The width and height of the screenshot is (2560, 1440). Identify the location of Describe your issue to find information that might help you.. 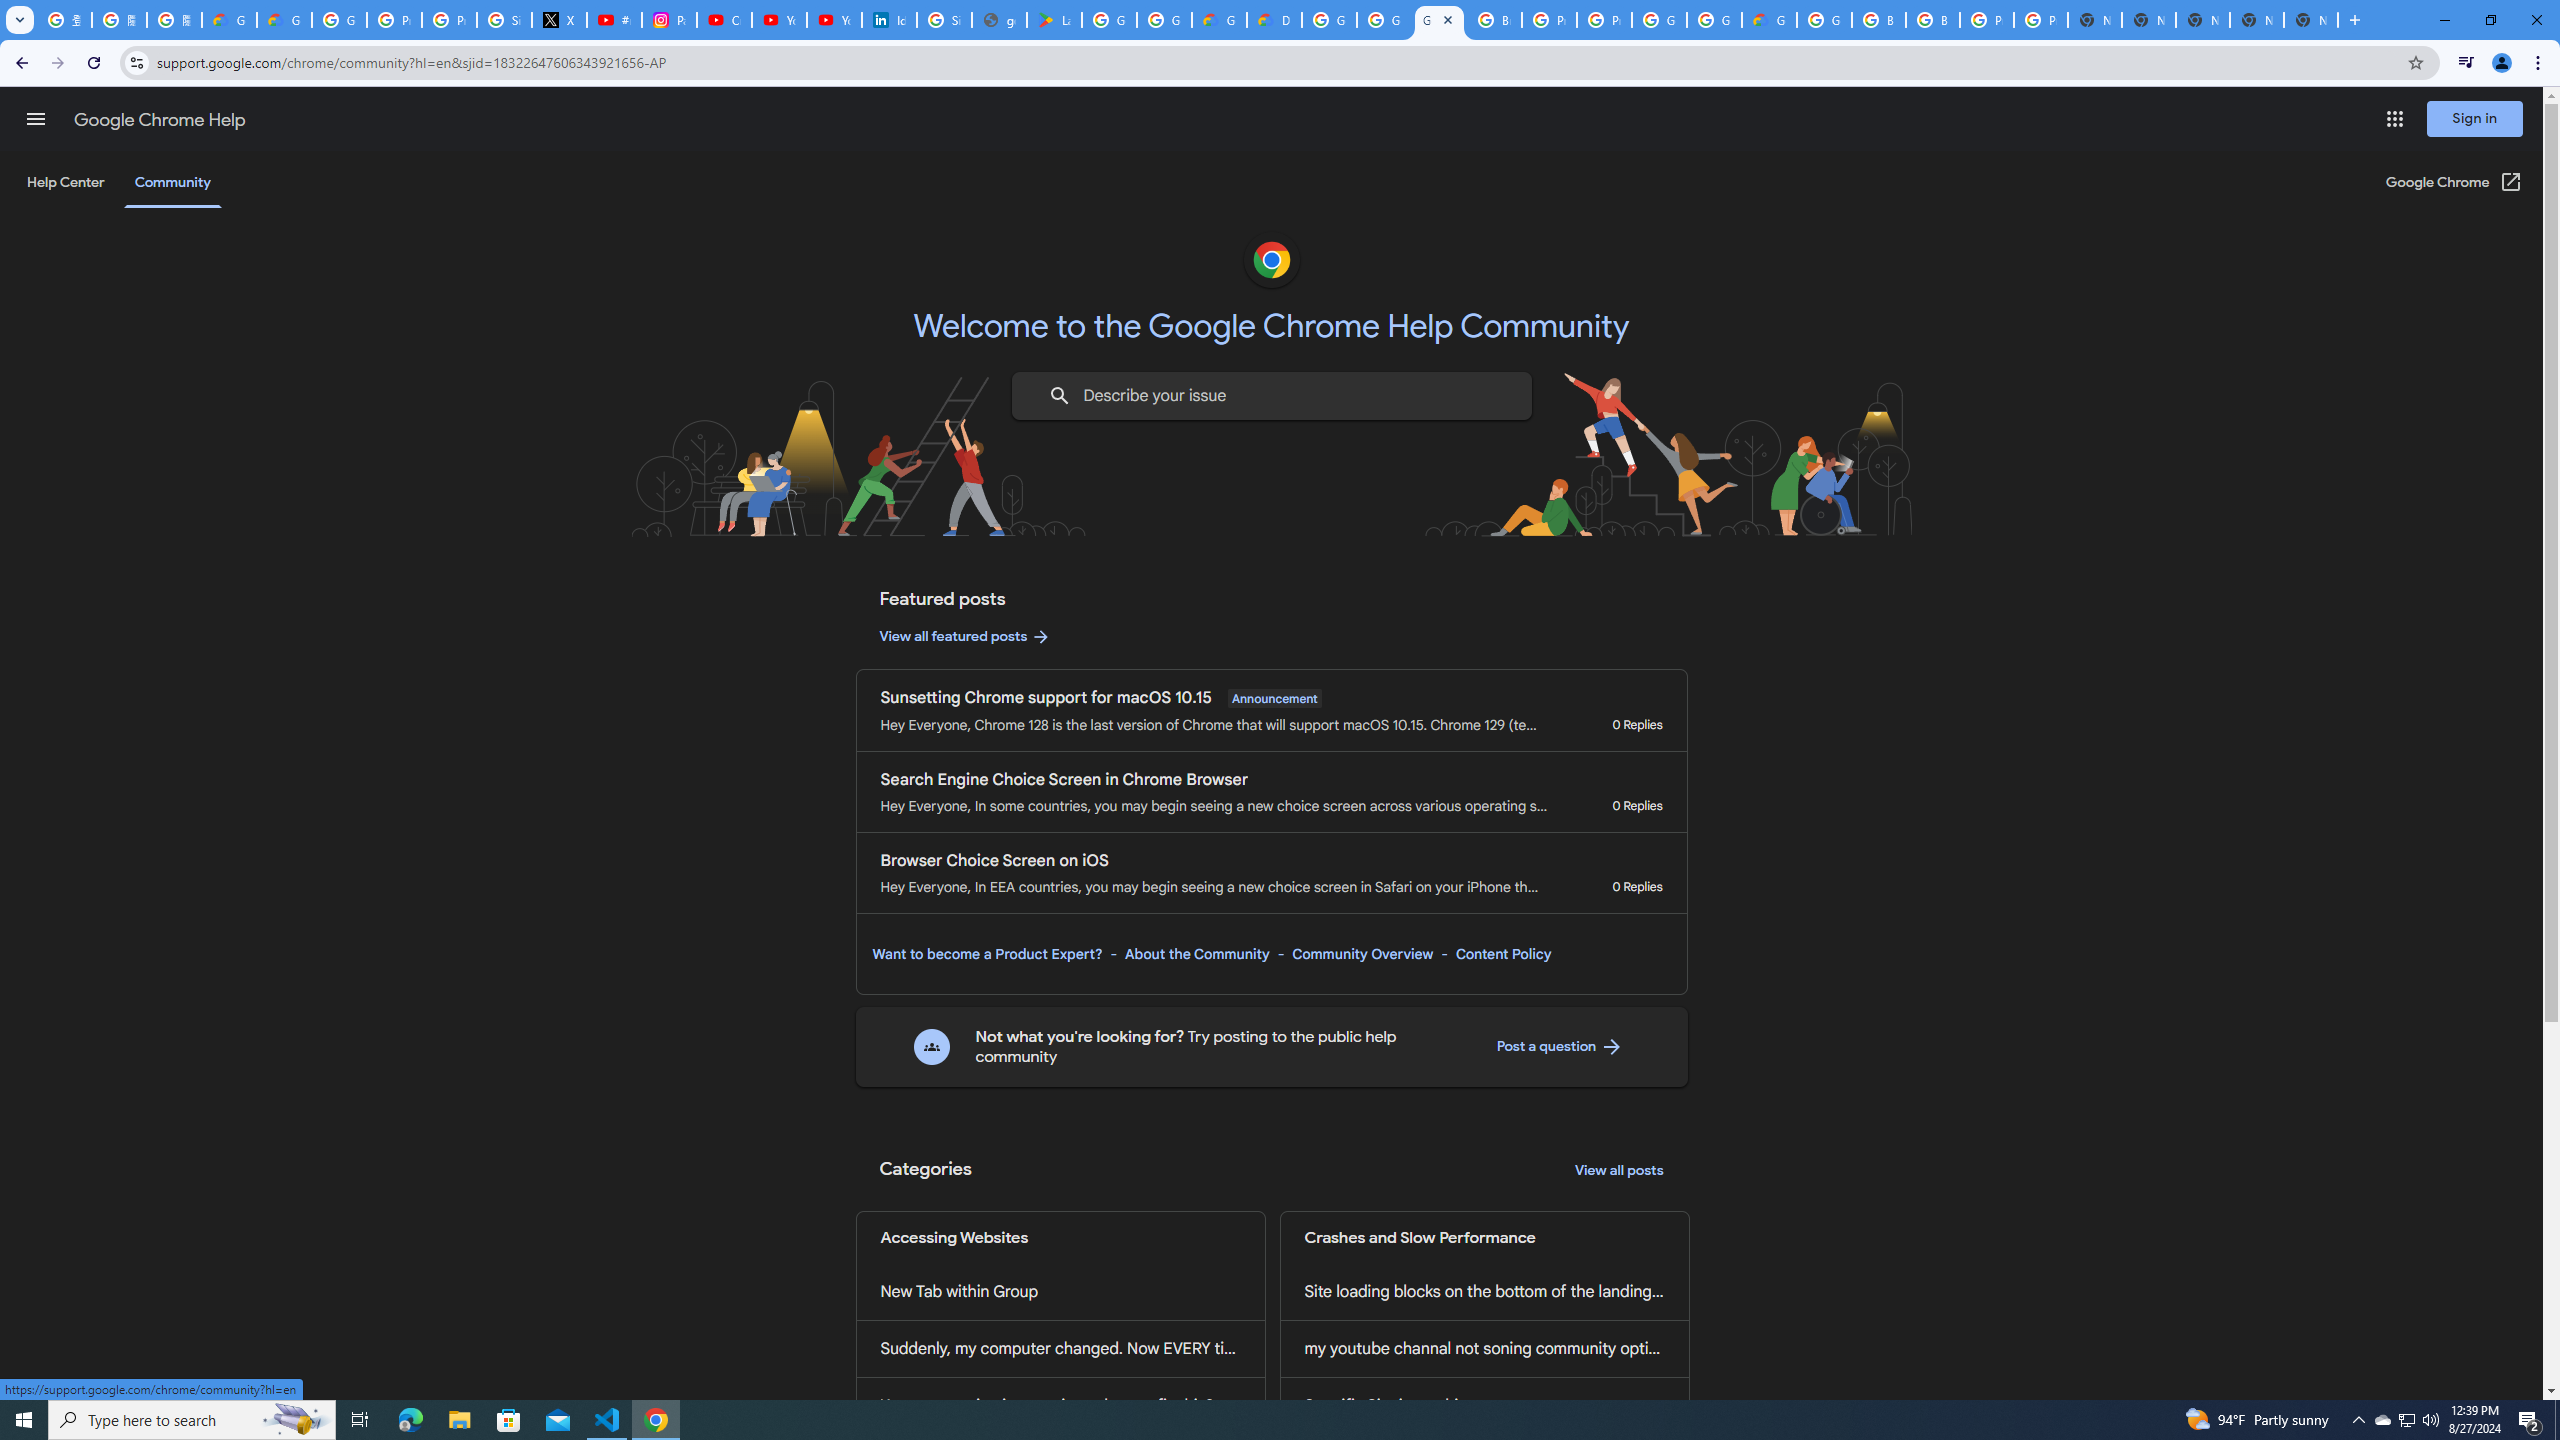
(1270, 396).